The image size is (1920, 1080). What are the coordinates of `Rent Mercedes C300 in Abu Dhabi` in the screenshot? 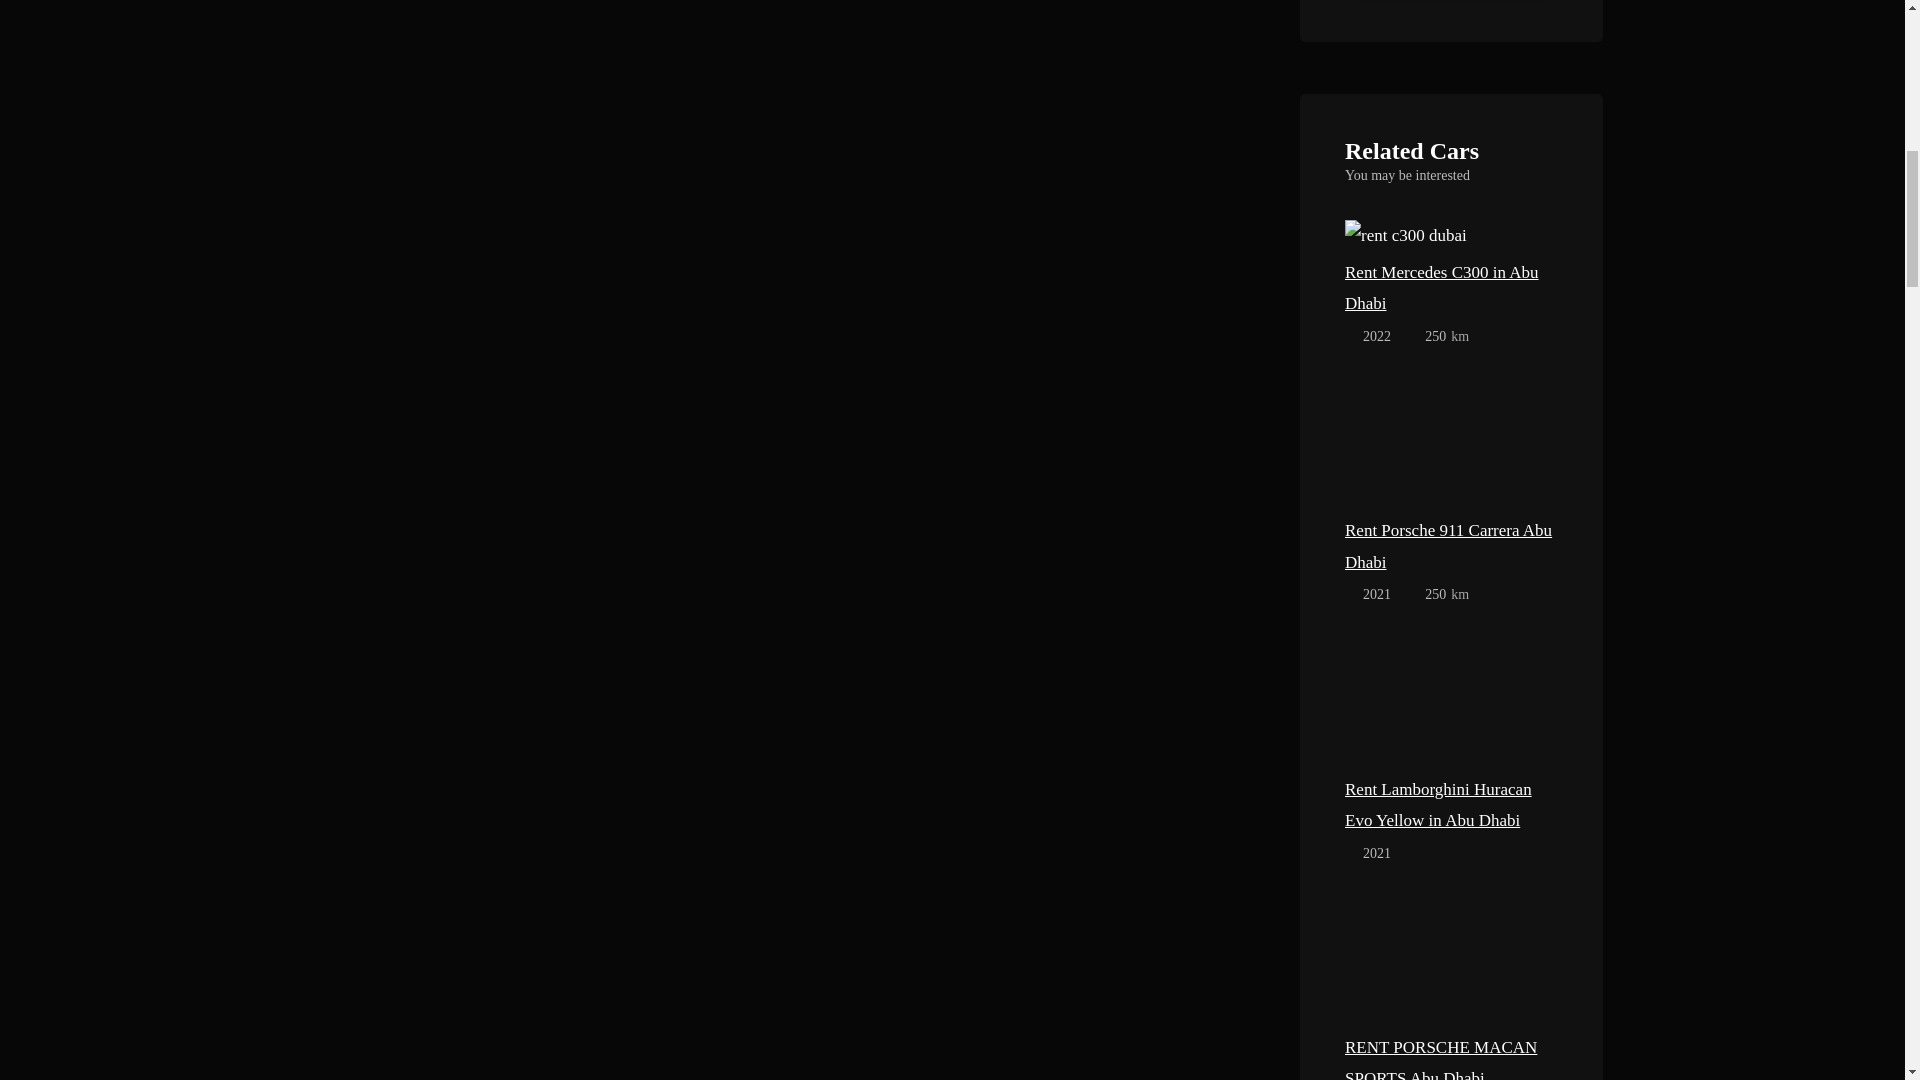 It's located at (1451, 288).